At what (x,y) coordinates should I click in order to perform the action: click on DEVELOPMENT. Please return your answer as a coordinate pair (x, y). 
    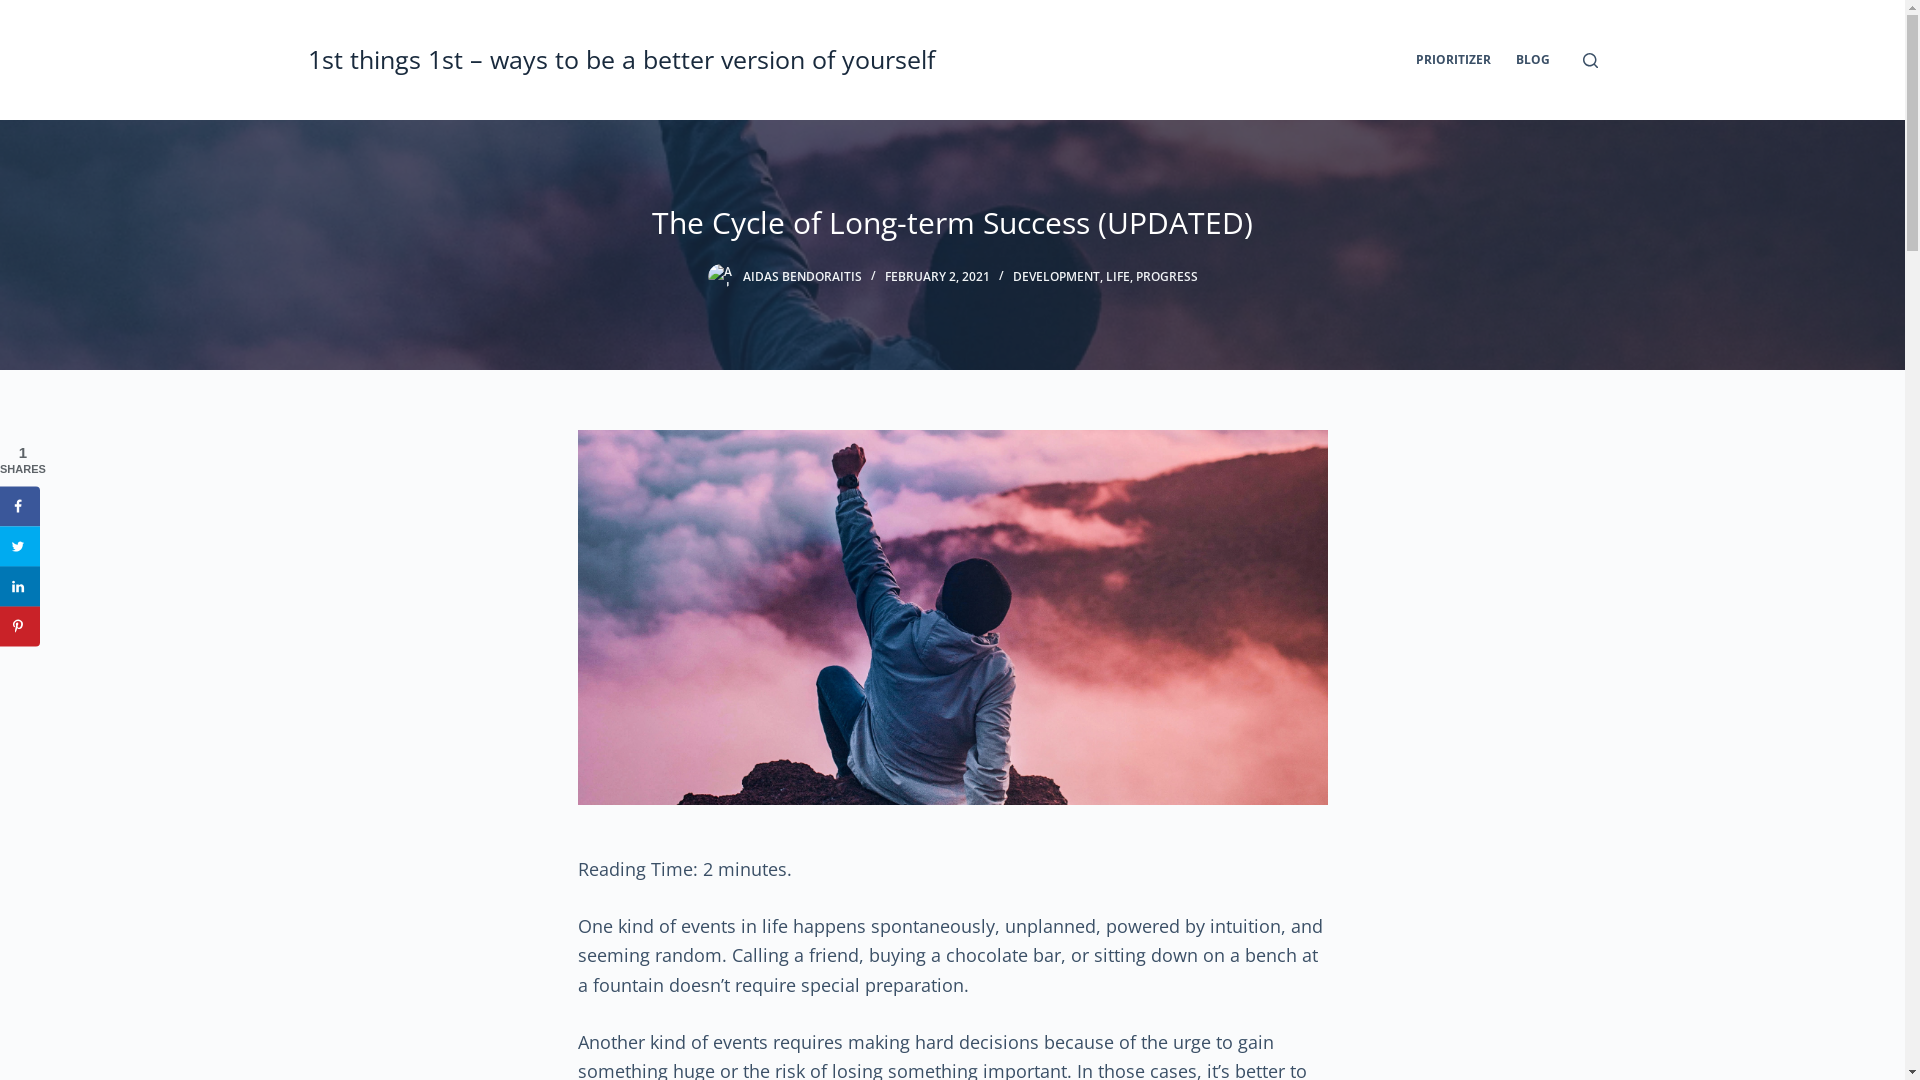
    Looking at the image, I should click on (1056, 276).